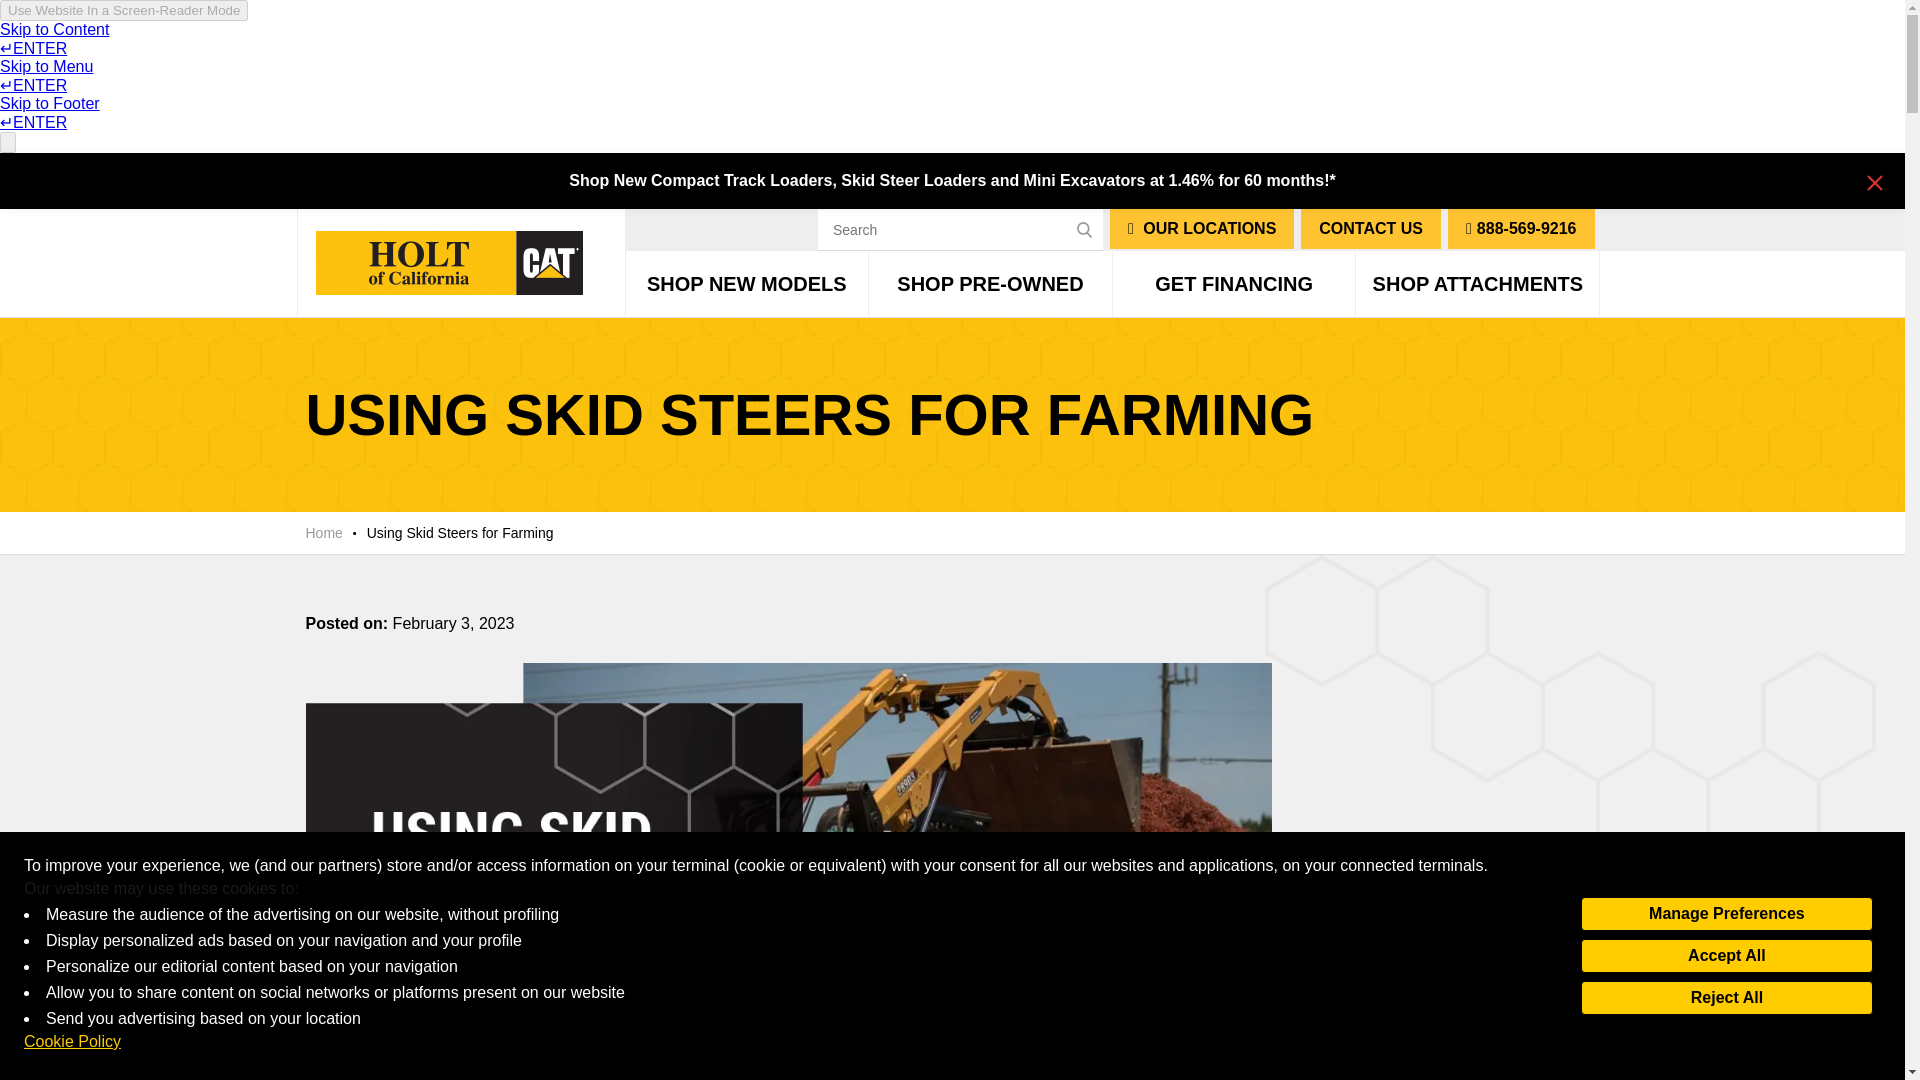 This screenshot has height=1080, width=1920. What do you see at coordinates (72, 1042) in the screenshot?
I see `Cookie Policy` at bounding box center [72, 1042].